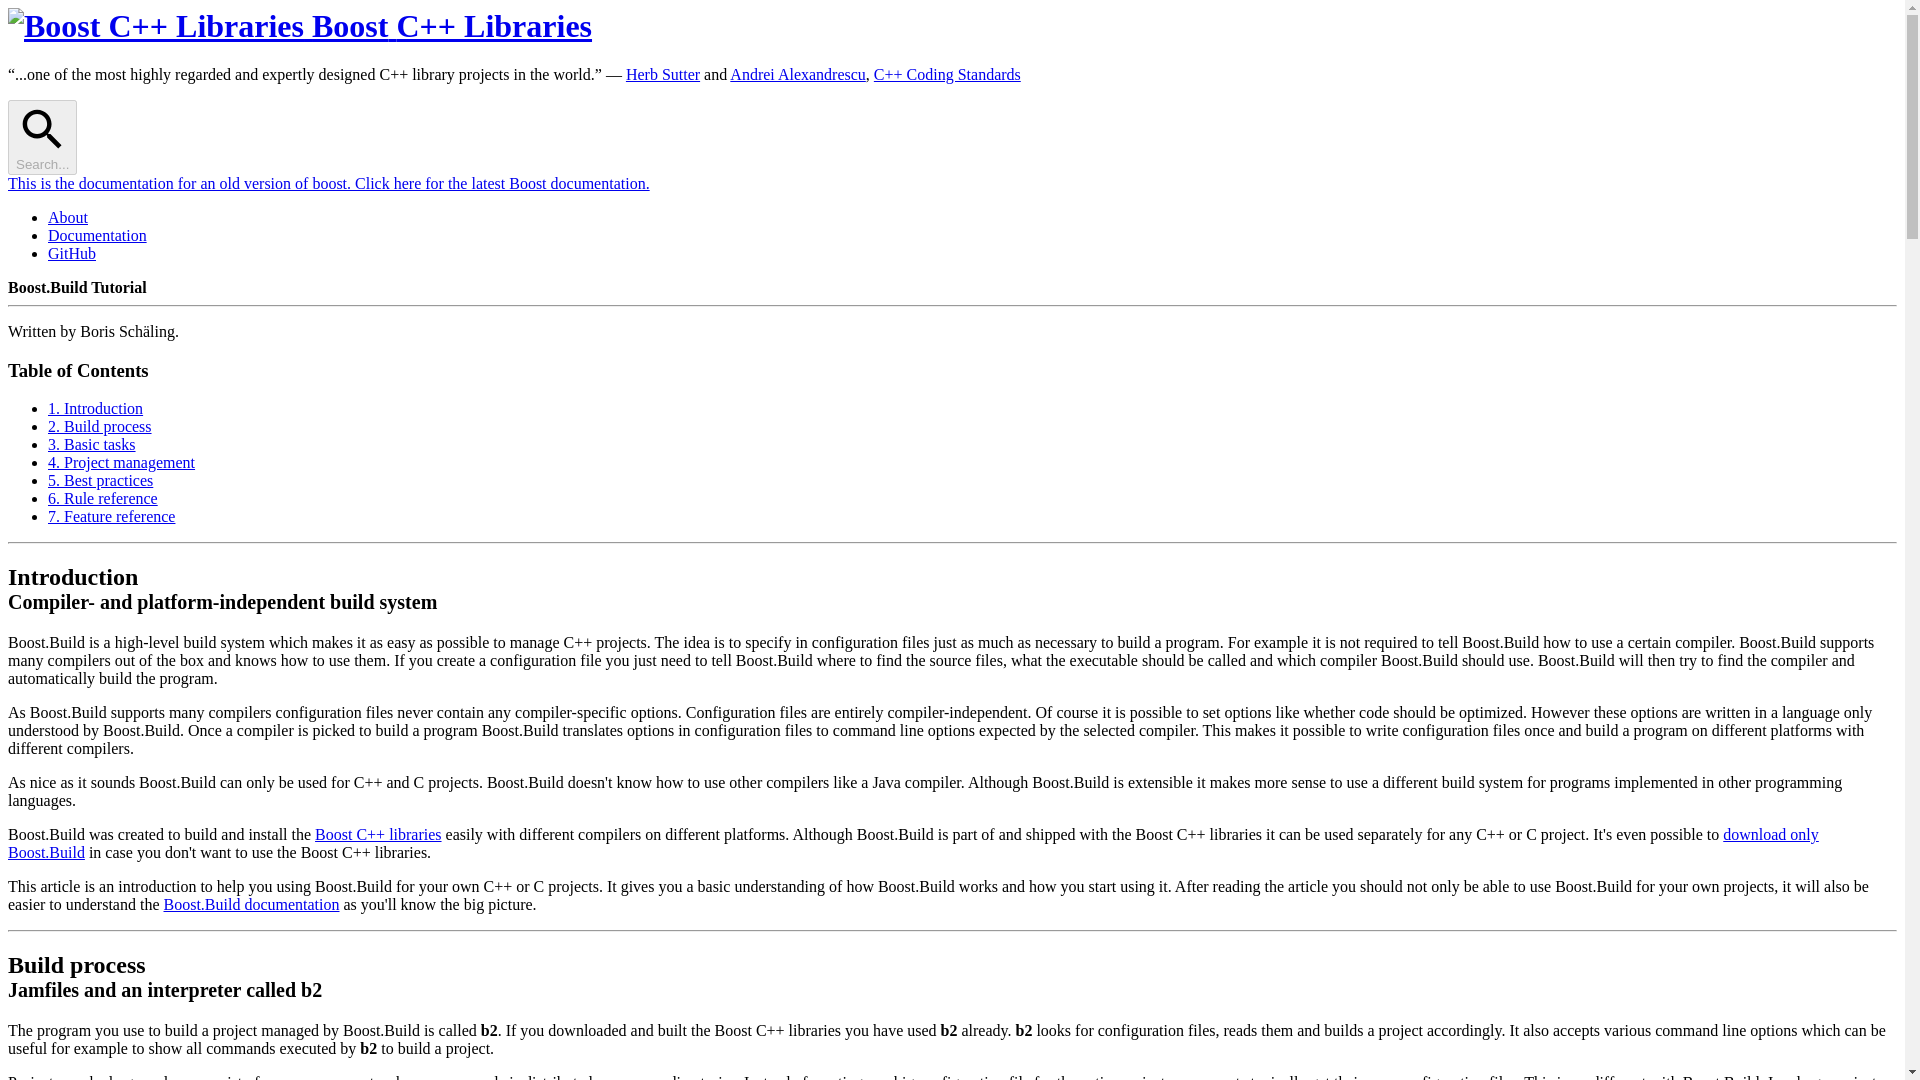 Image resolution: width=1920 pixels, height=1080 pixels. I want to click on 5. Best practices, so click(100, 480).